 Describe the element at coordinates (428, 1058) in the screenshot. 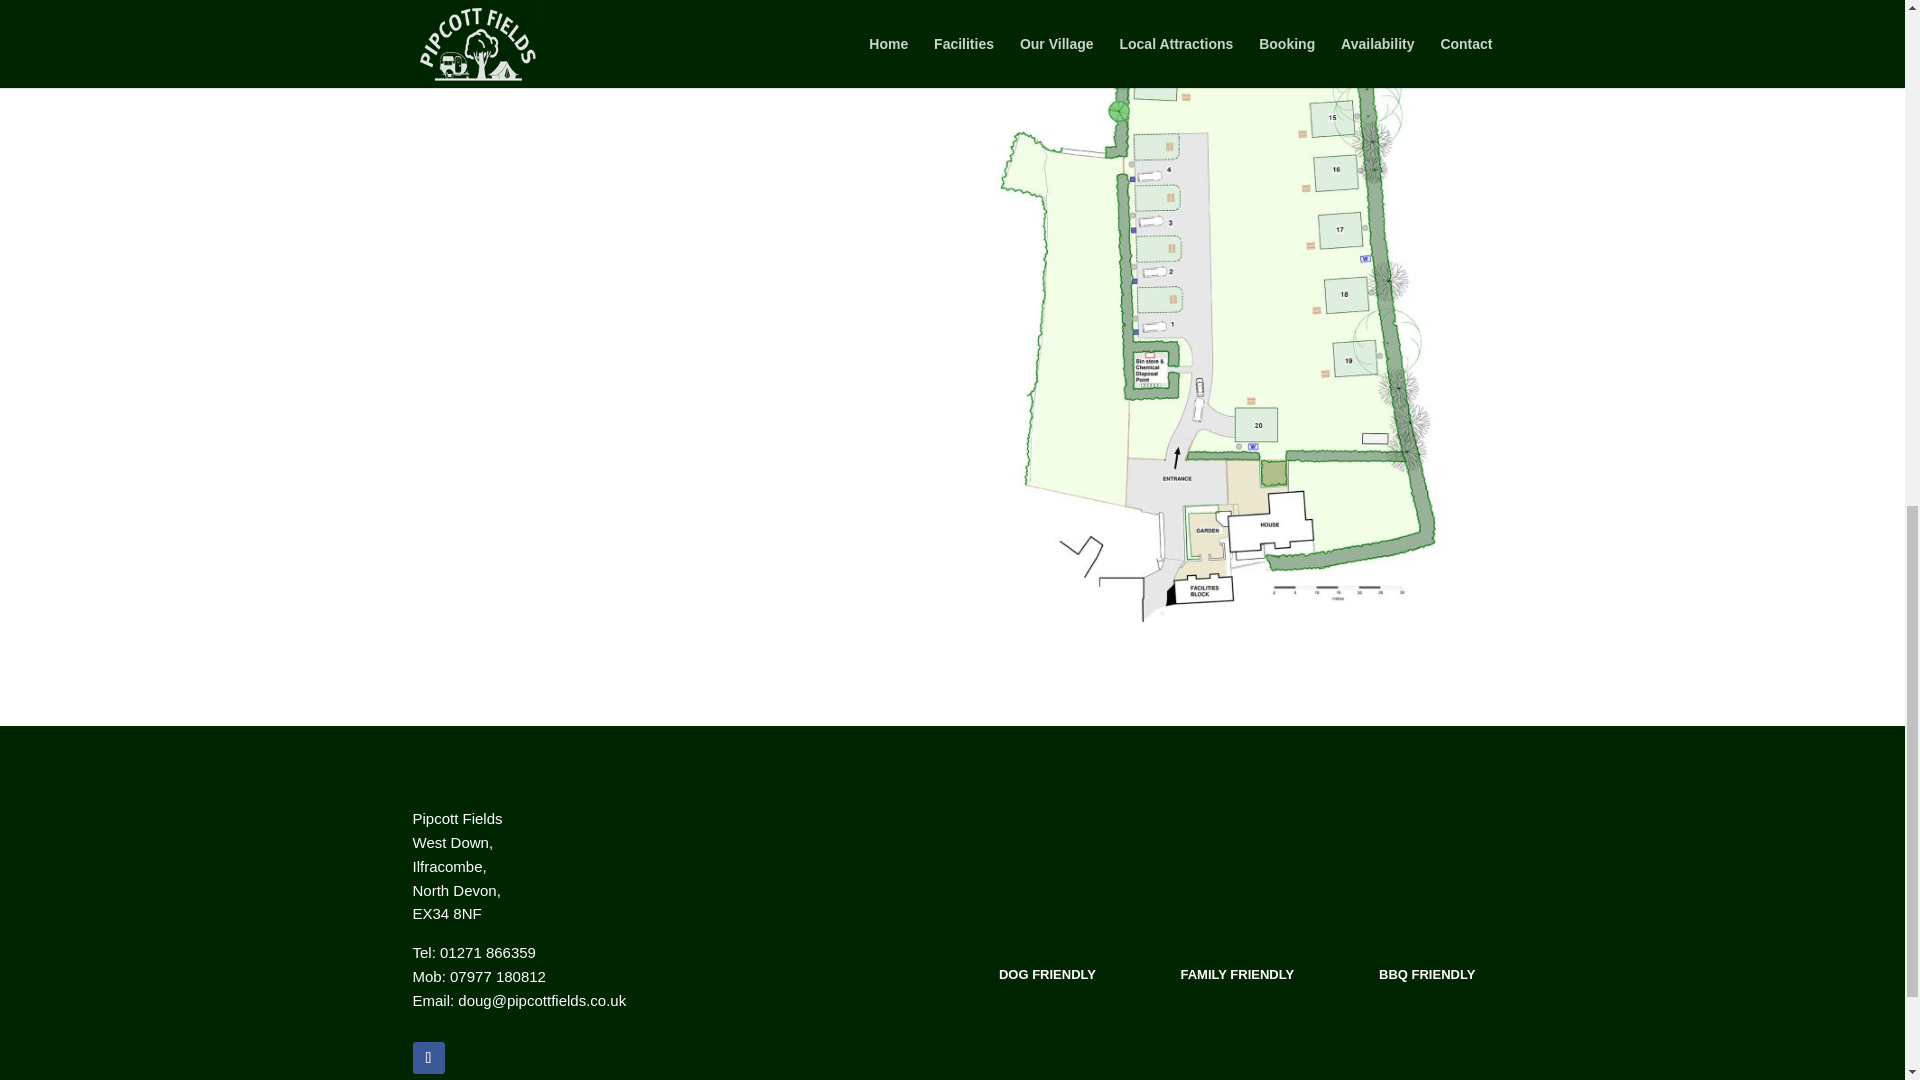

I see `Follow on Facebook` at that location.